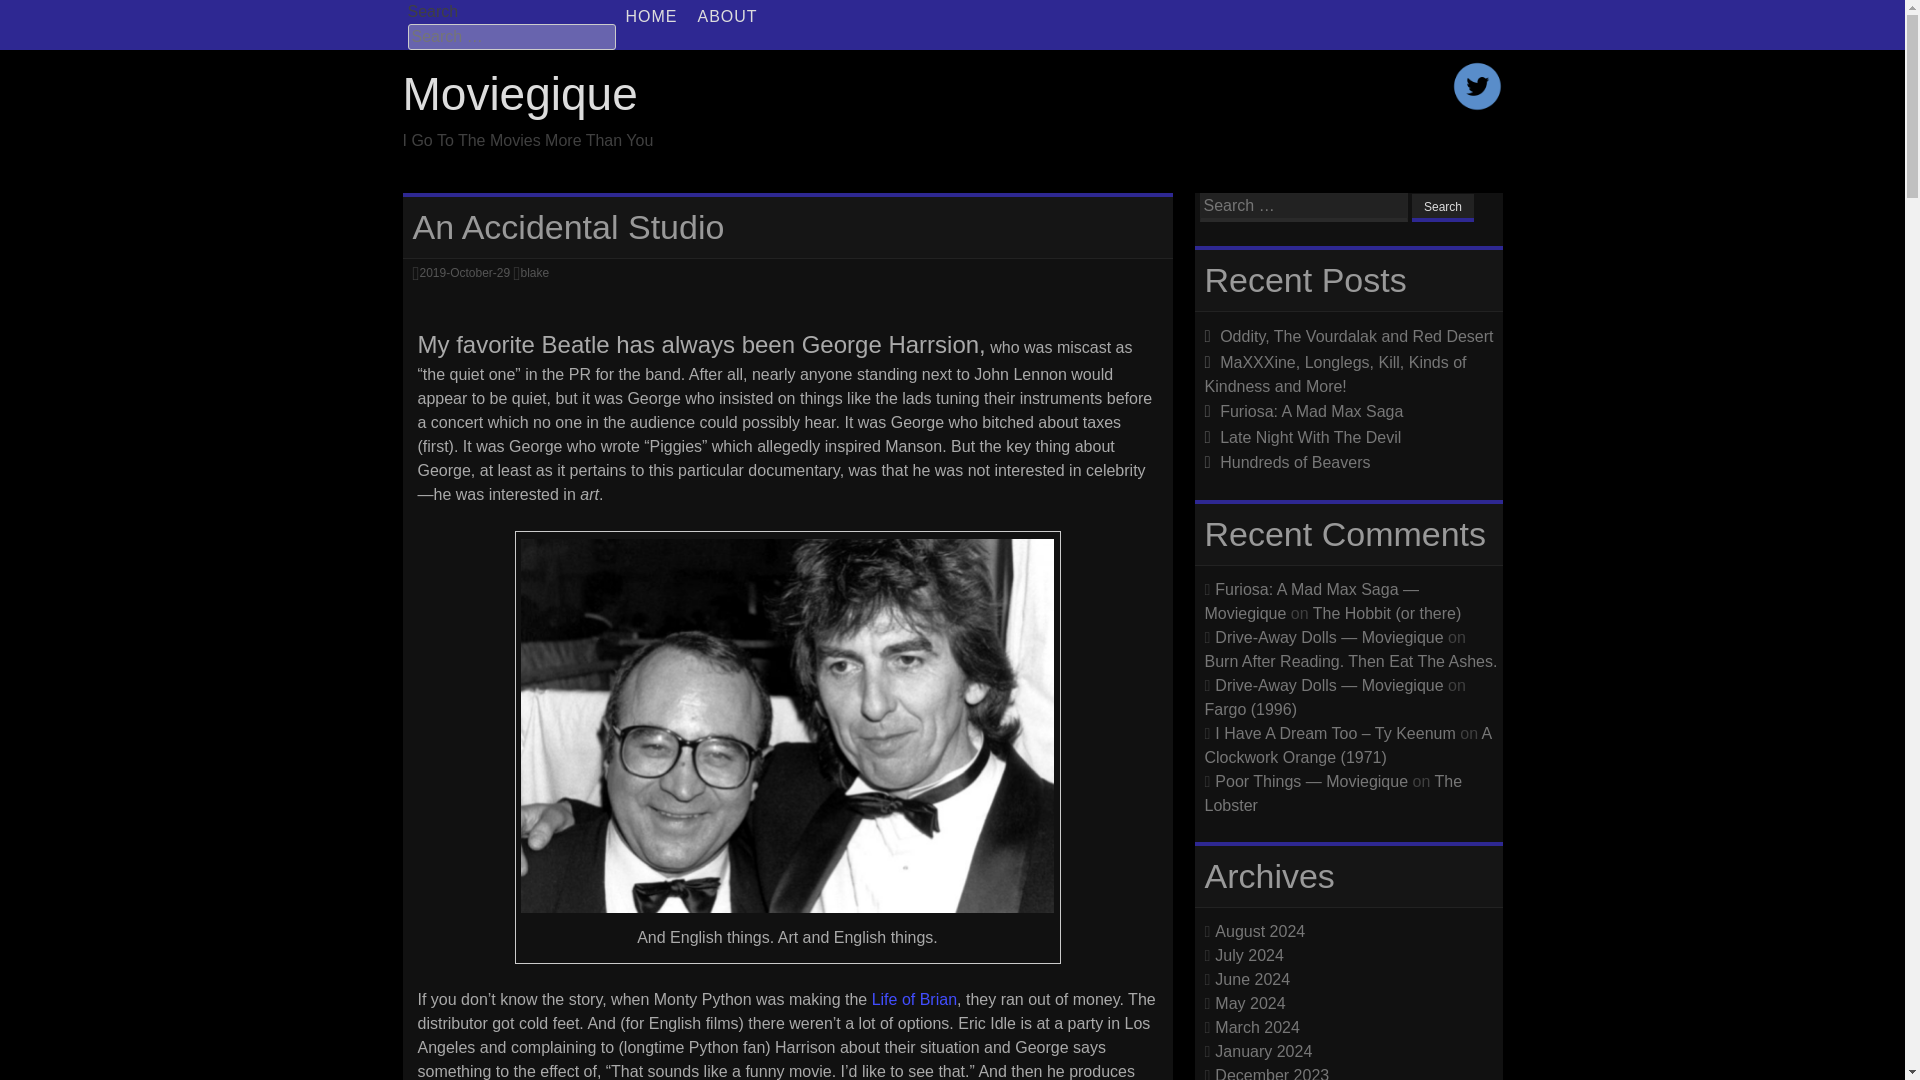  Describe the element at coordinates (1260, 930) in the screenshot. I see `August 2024` at that location.